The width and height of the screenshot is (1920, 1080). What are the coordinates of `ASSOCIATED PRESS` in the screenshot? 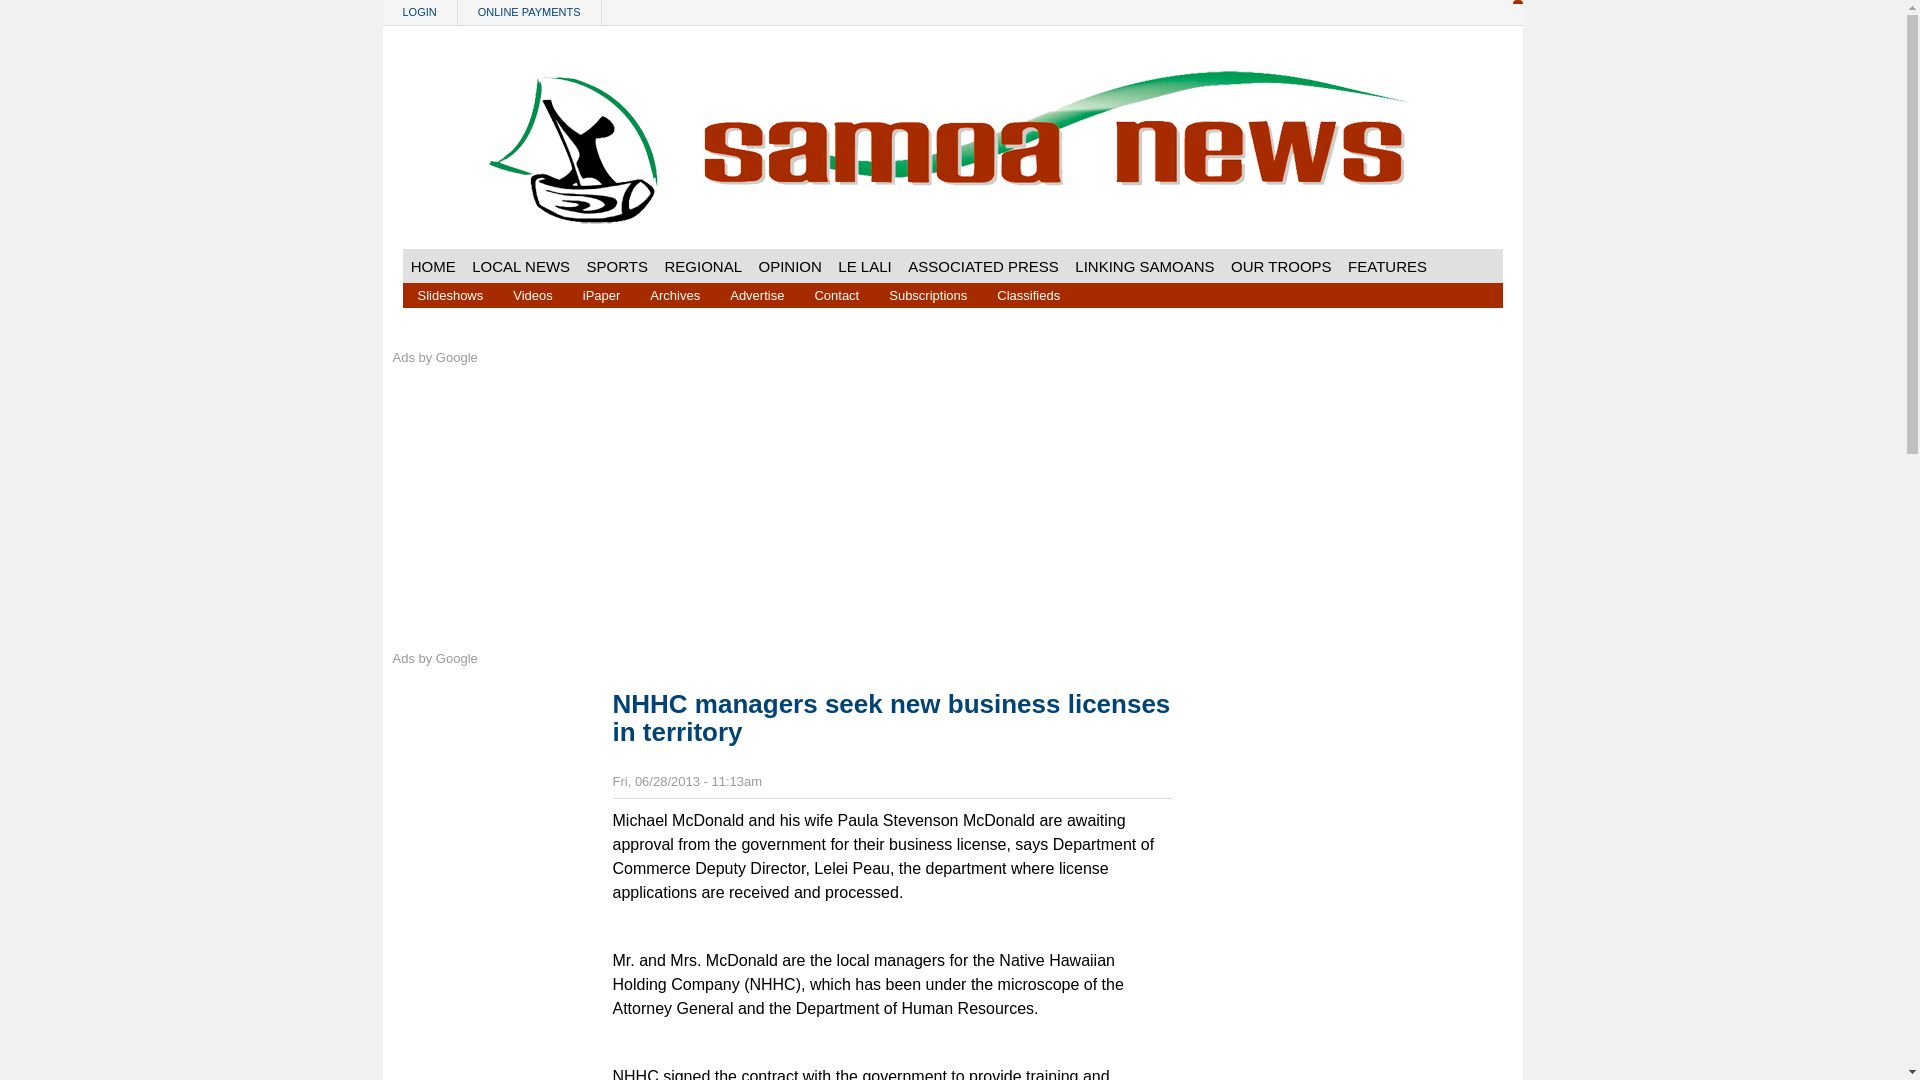 It's located at (984, 266).